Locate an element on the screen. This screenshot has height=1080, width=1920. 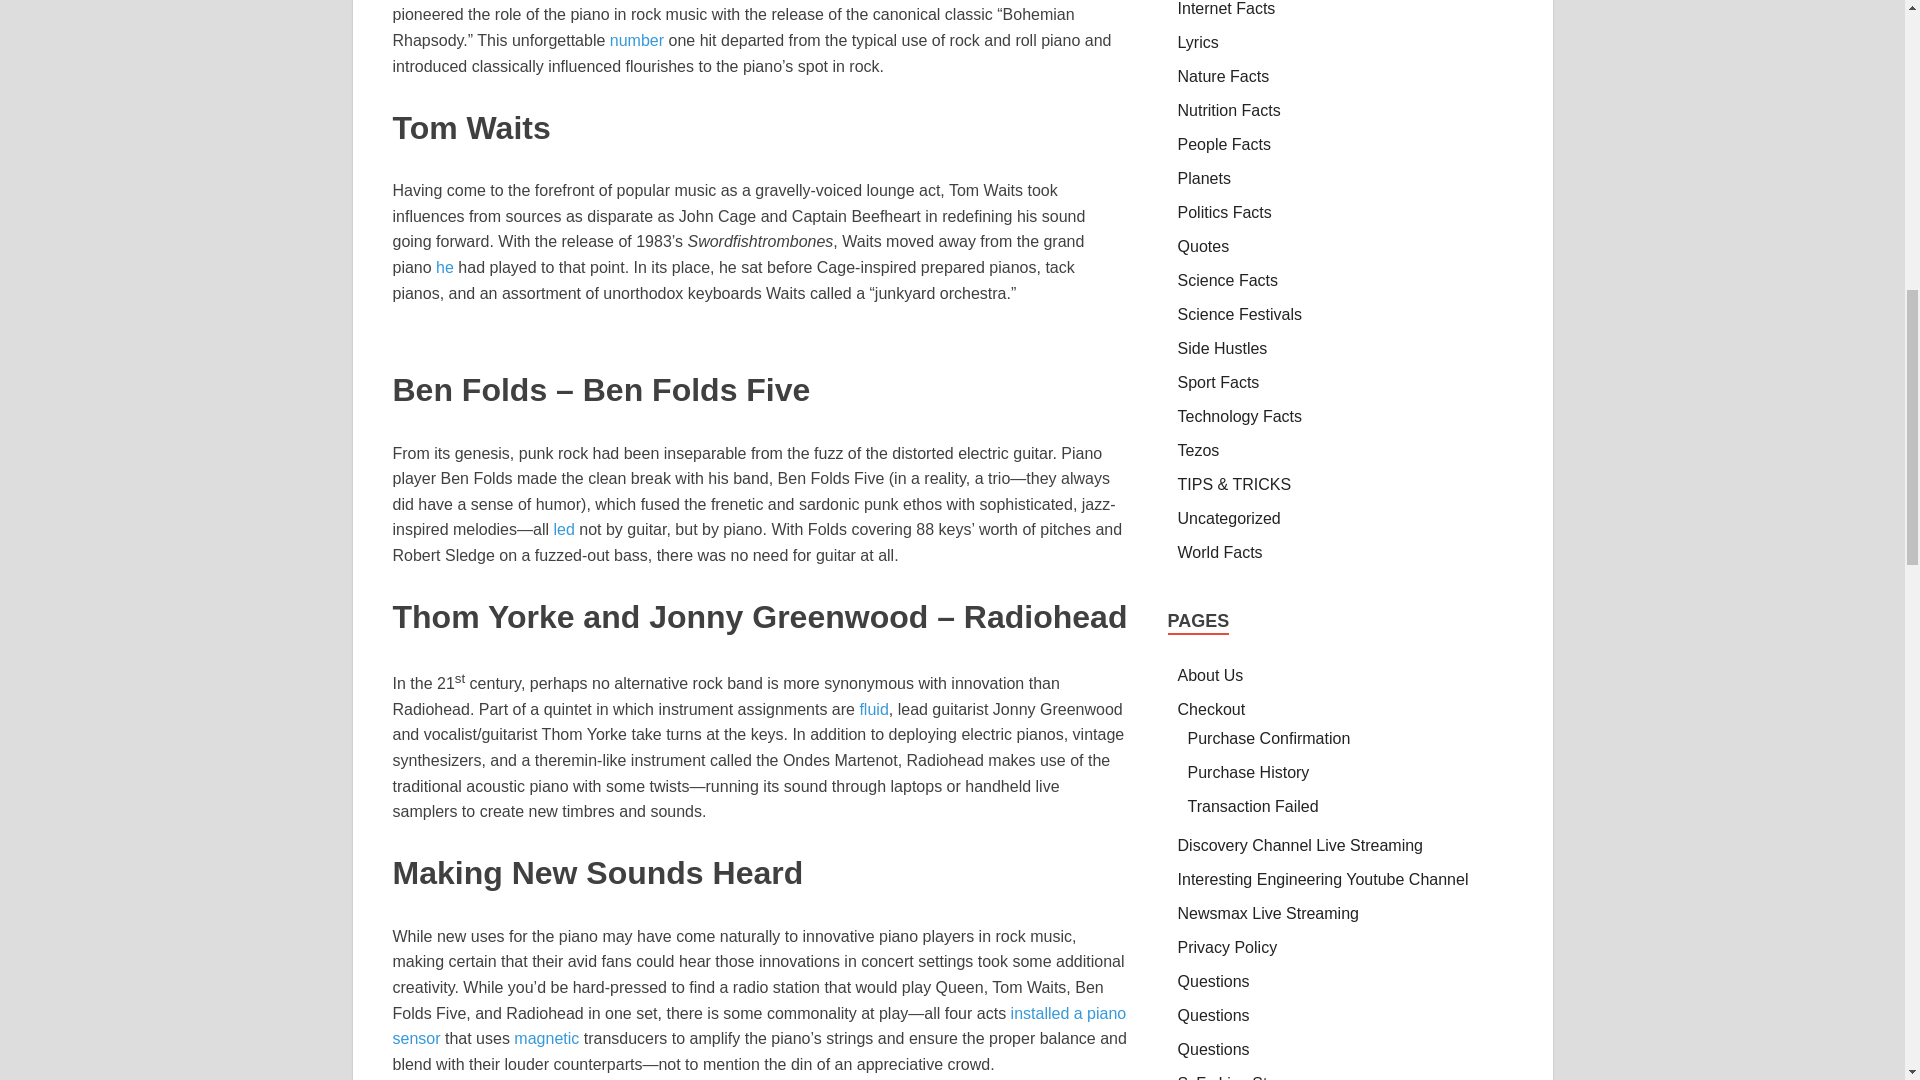
installed a piano sensor is located at coordinates (758, 1026).